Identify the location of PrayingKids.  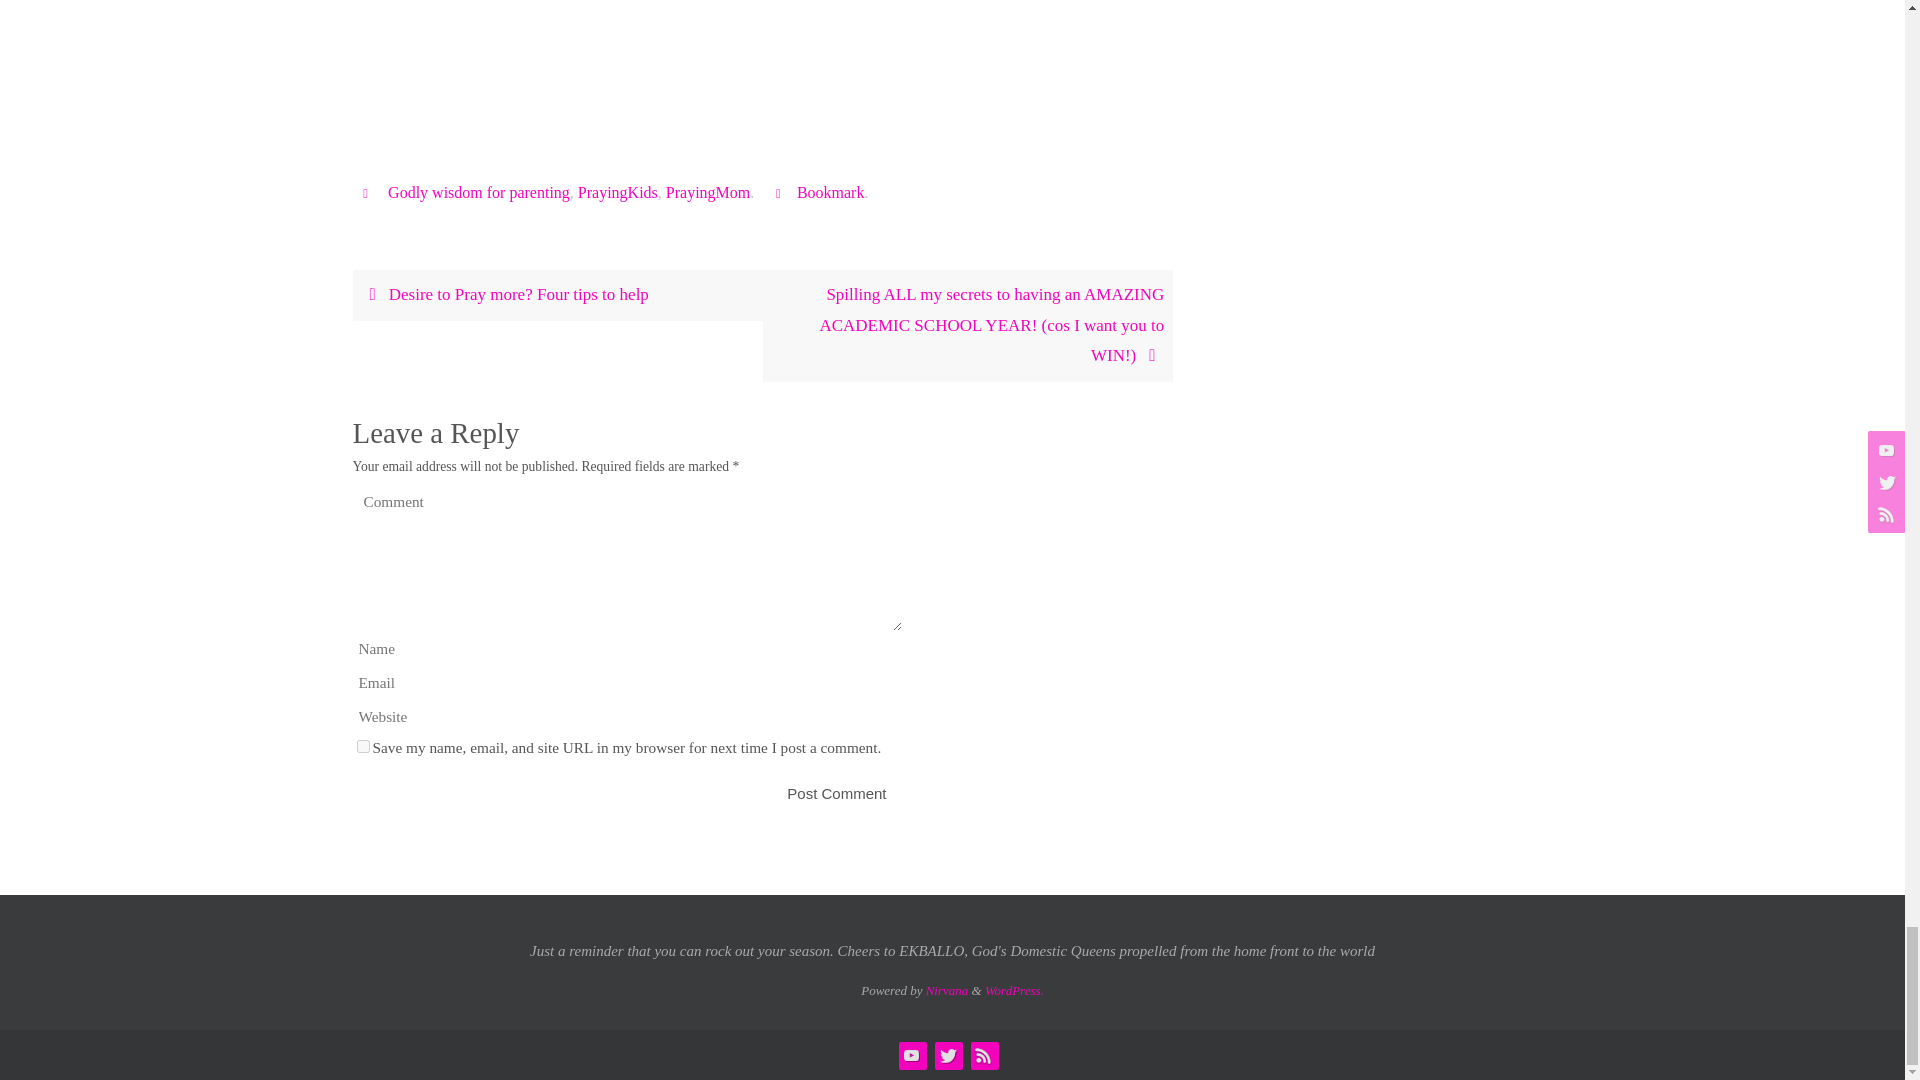
(618, 192).